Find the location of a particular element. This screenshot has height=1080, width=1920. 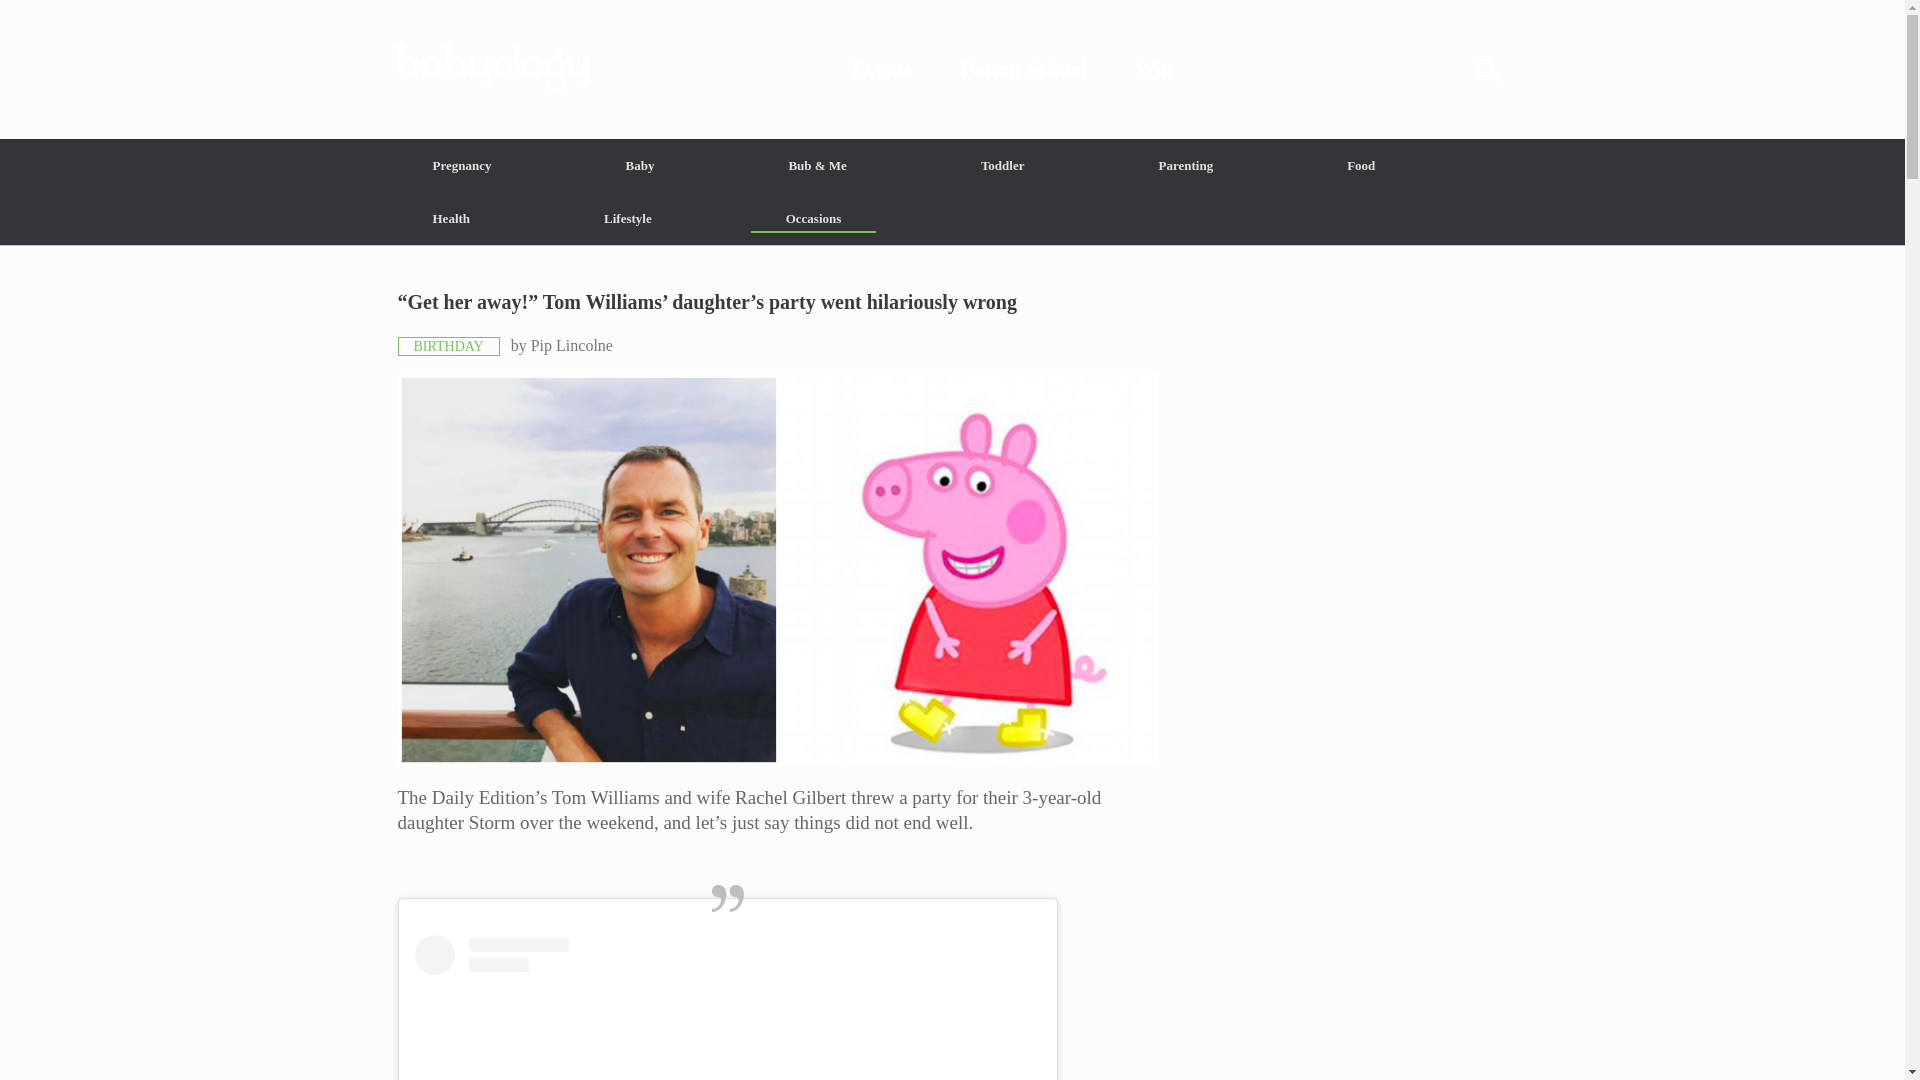

Baby is located at coordinates (639, 166).